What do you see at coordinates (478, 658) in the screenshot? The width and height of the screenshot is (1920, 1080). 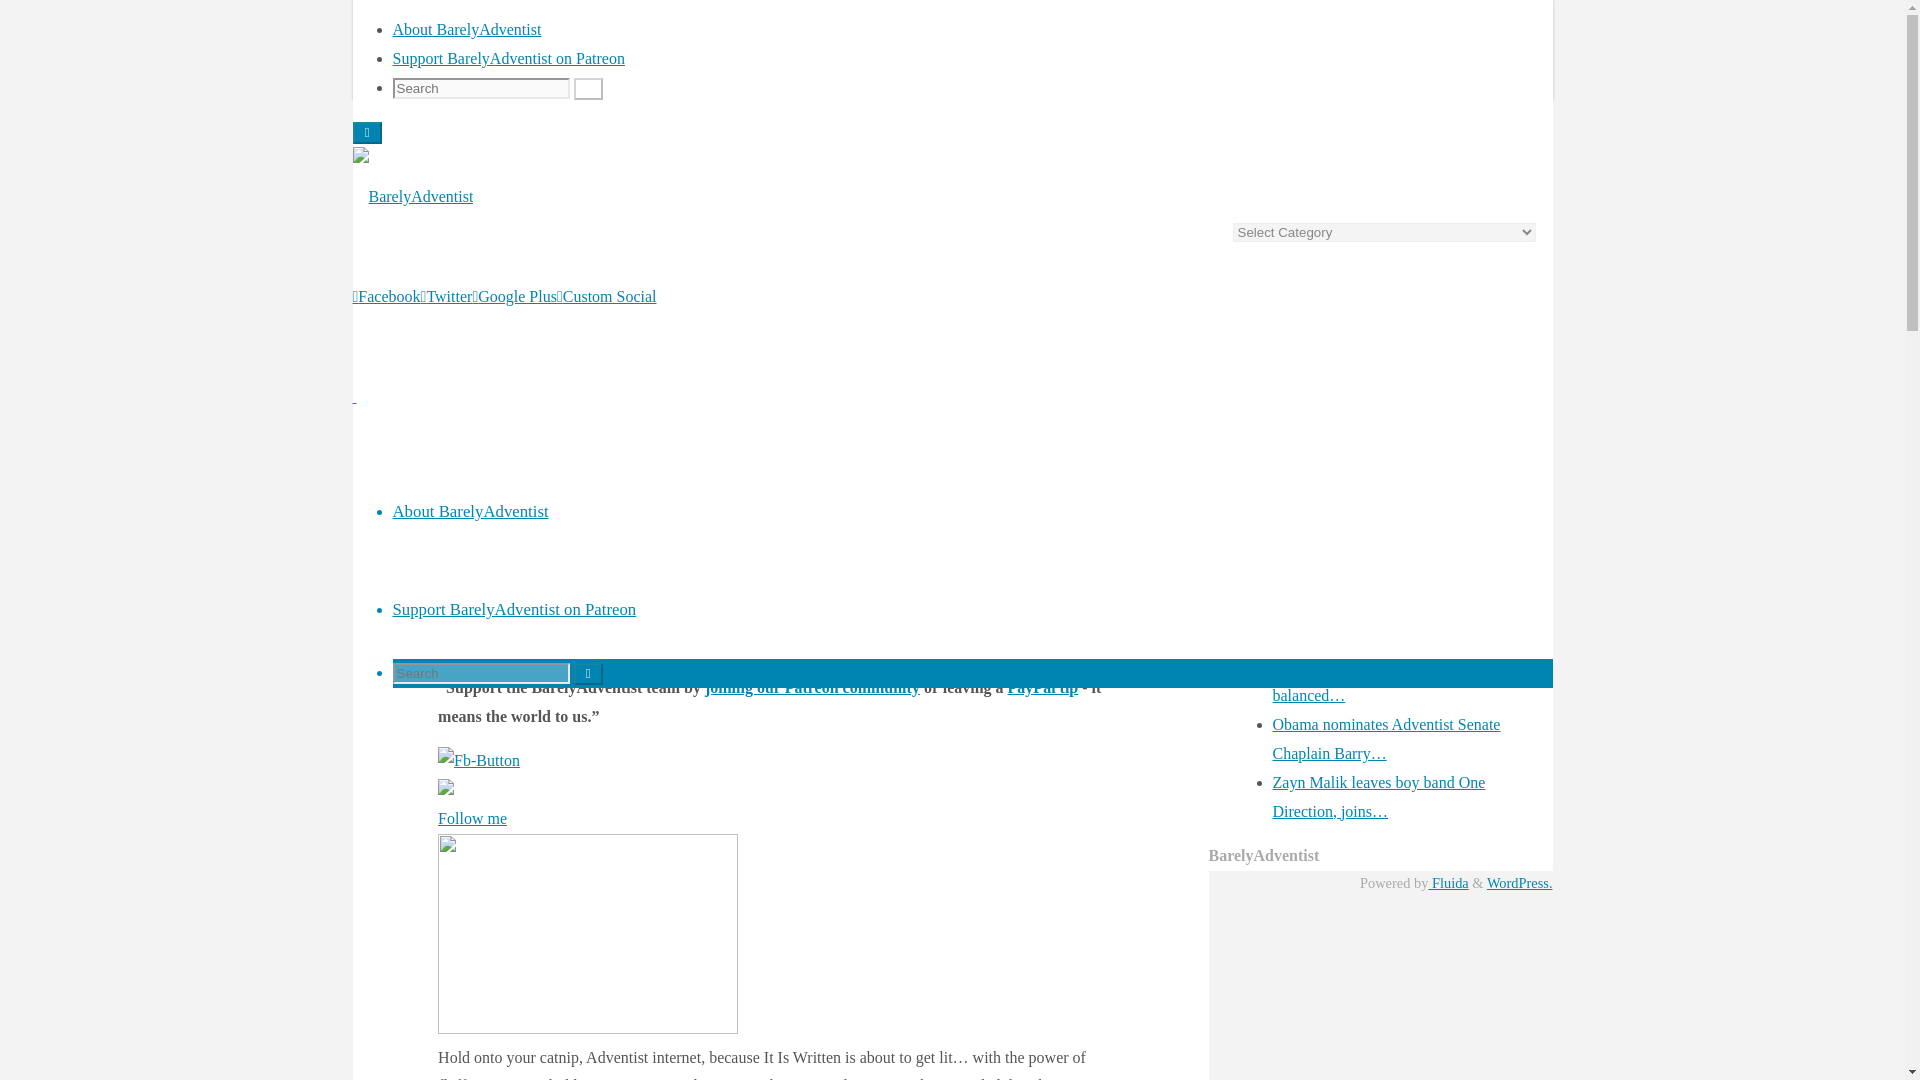 I see `View all posts by sevvy` at bounding box center [478, 658].